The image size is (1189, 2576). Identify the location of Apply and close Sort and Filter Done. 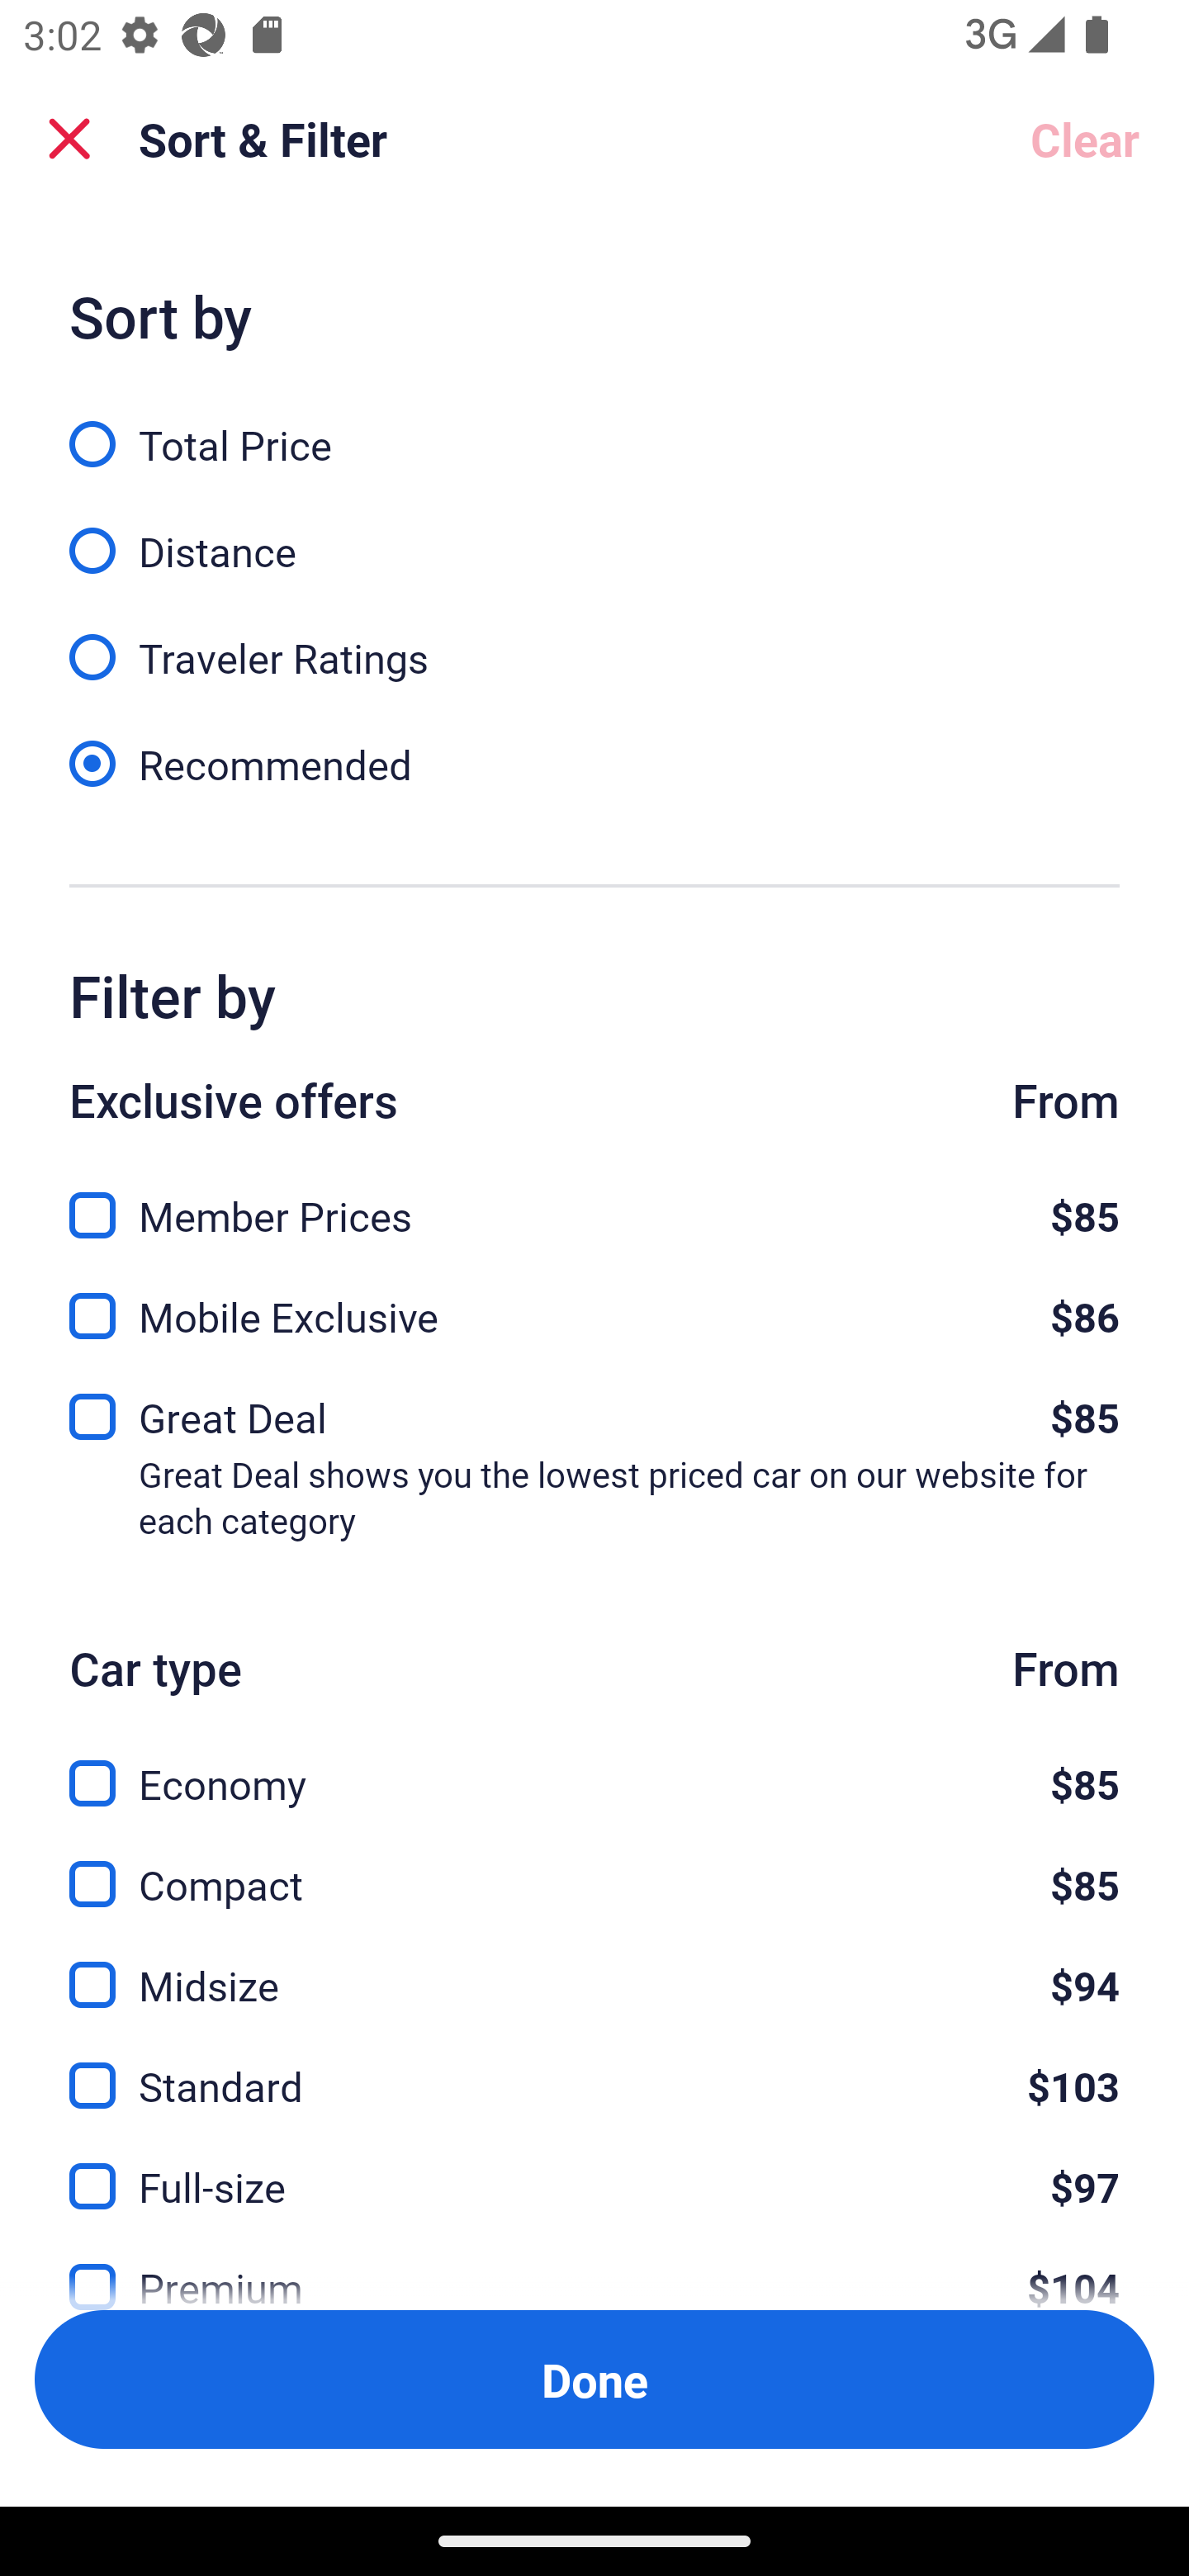
(594, 2379).